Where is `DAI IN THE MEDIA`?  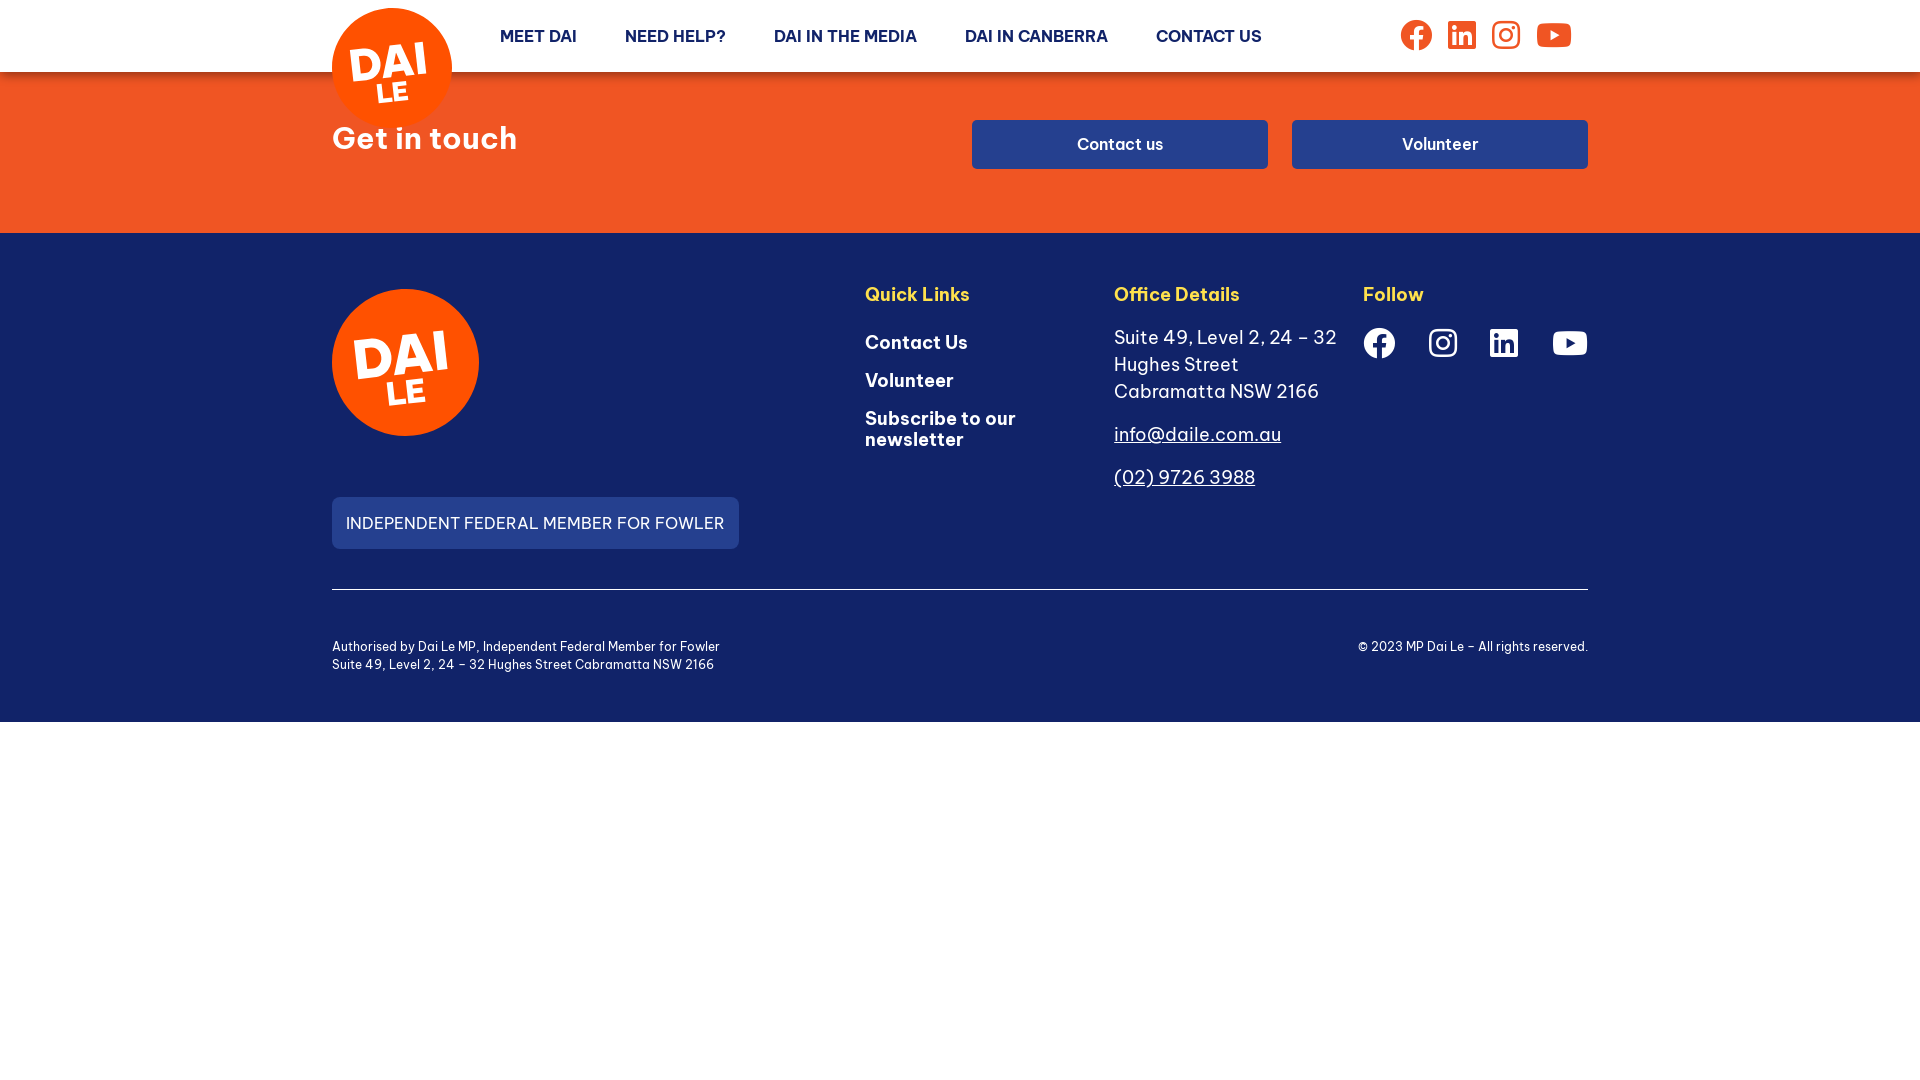 DAI IN THE MEDIA is located at coordinates (846, 36).